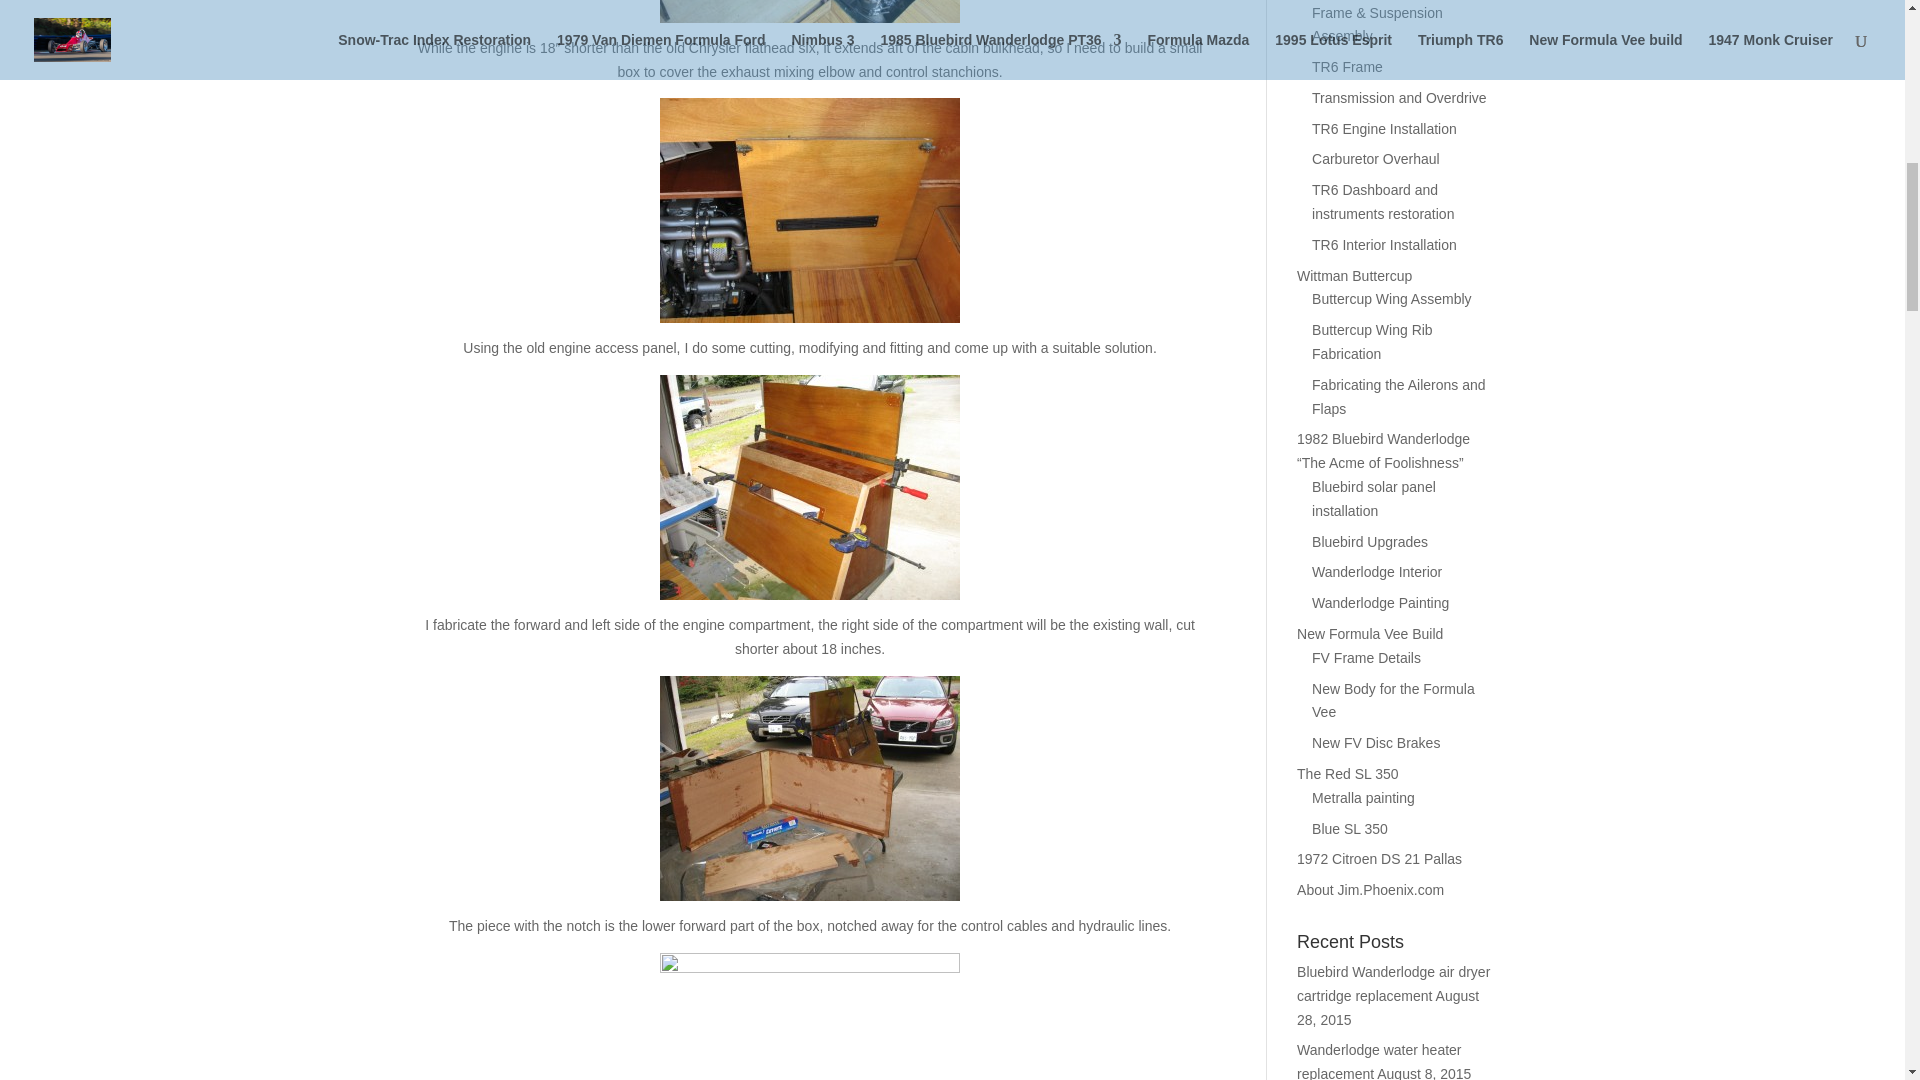  I want to click on insul6, so click(810, 788).